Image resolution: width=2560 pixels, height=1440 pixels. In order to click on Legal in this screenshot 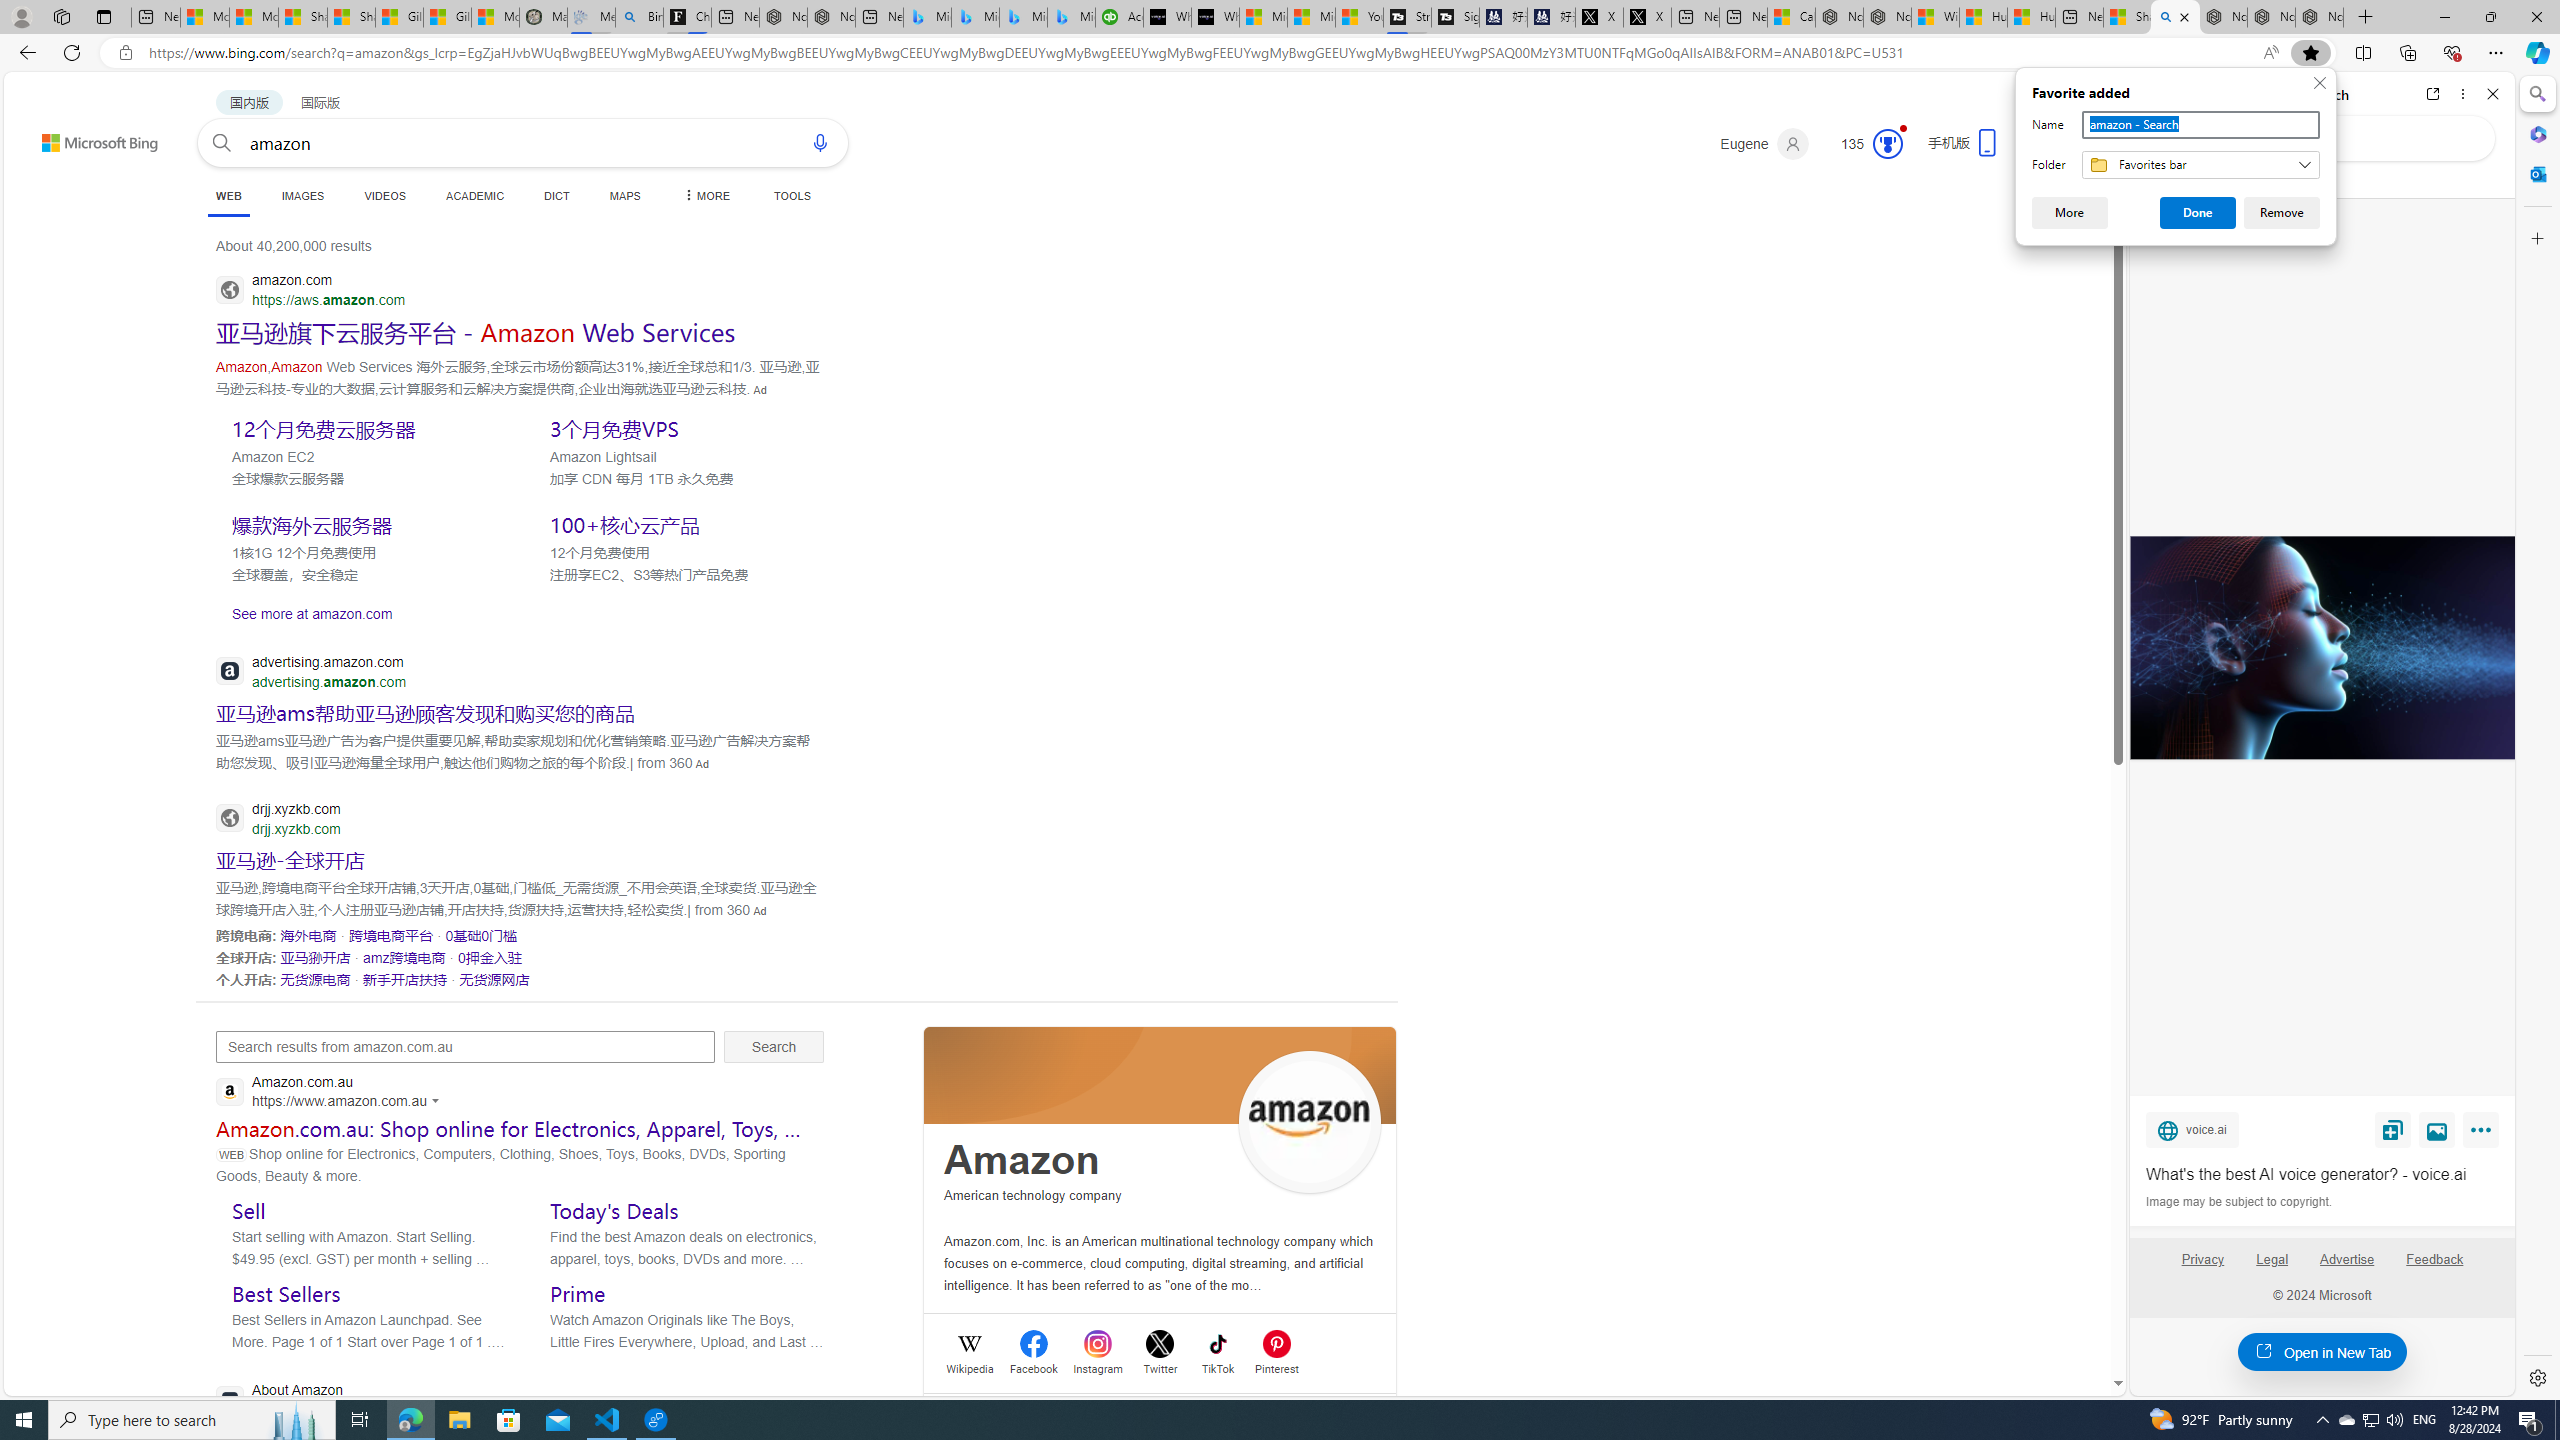, I will do `click(2272, 1267)`.